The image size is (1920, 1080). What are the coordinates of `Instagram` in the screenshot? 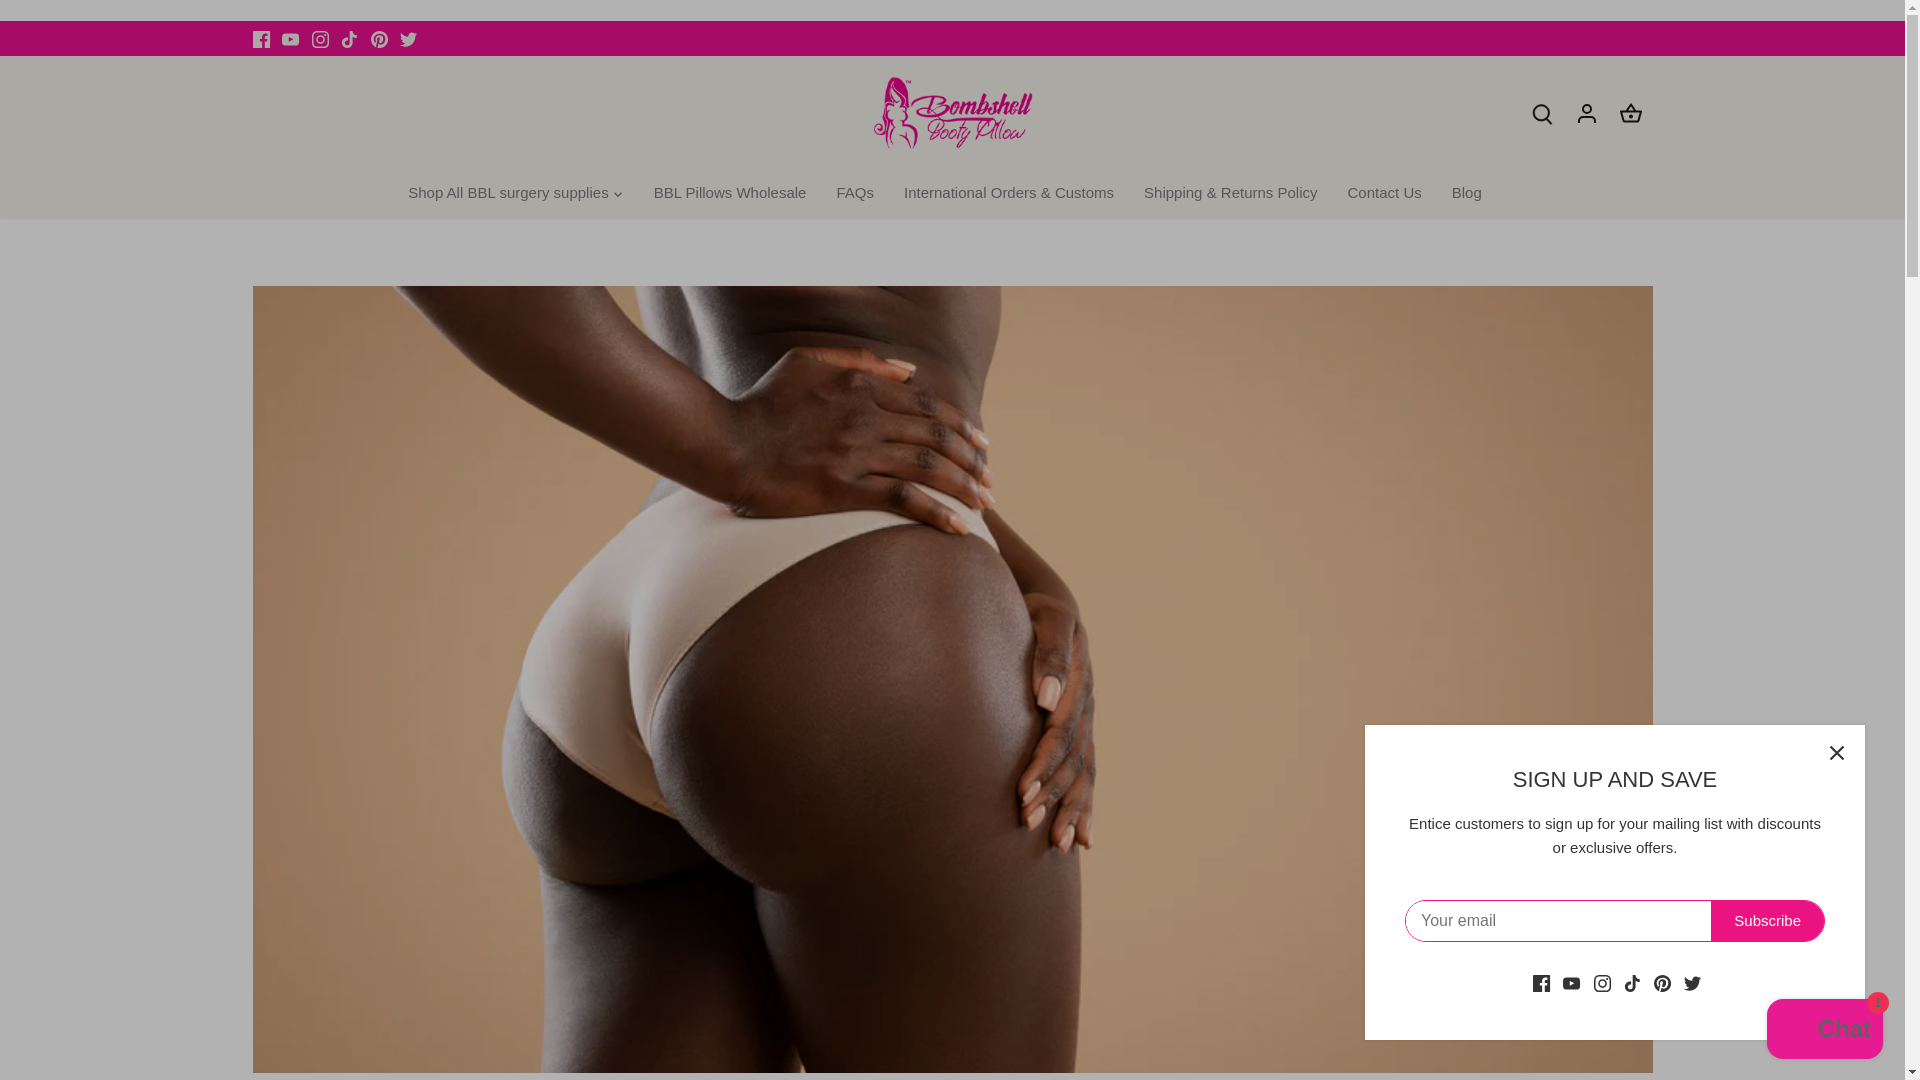 It's located at (320, 38).